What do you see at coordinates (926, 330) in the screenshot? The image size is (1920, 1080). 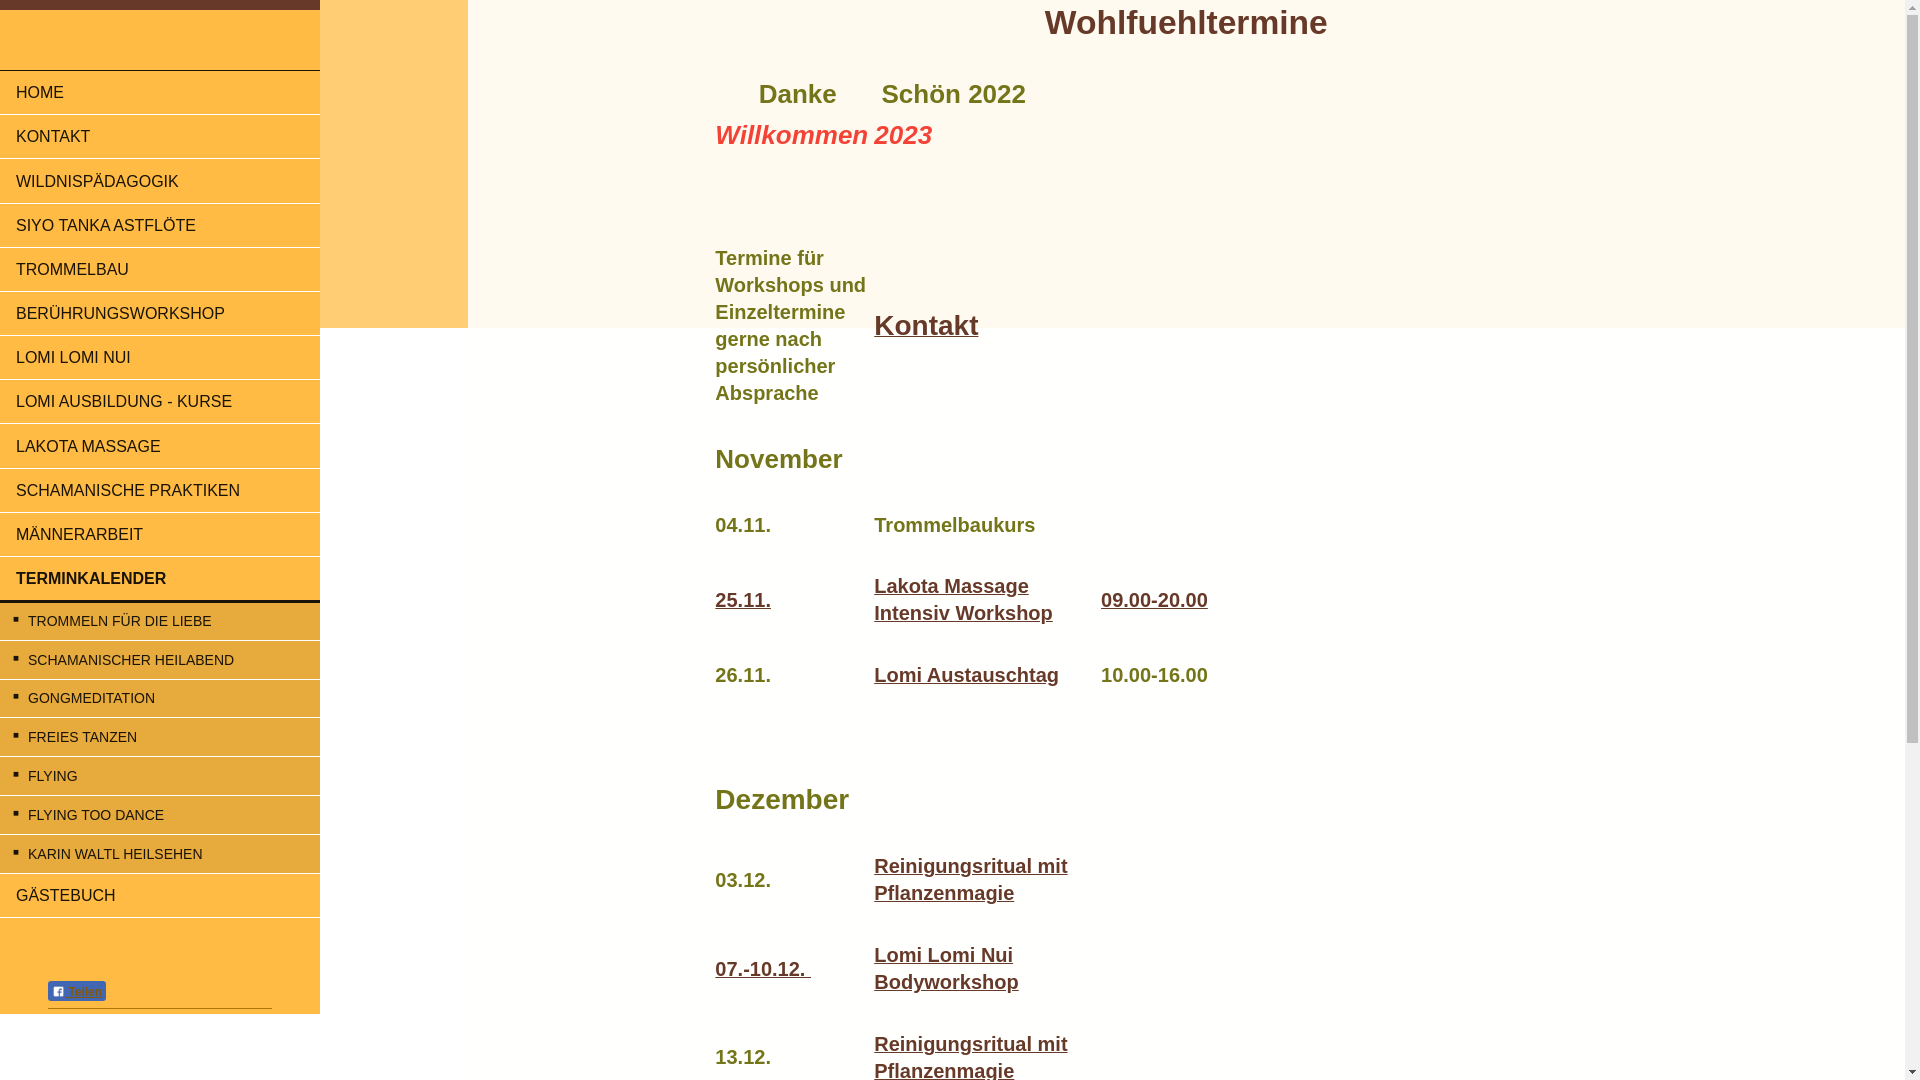 I see `Kontakt` at bounding box center [926, 330].